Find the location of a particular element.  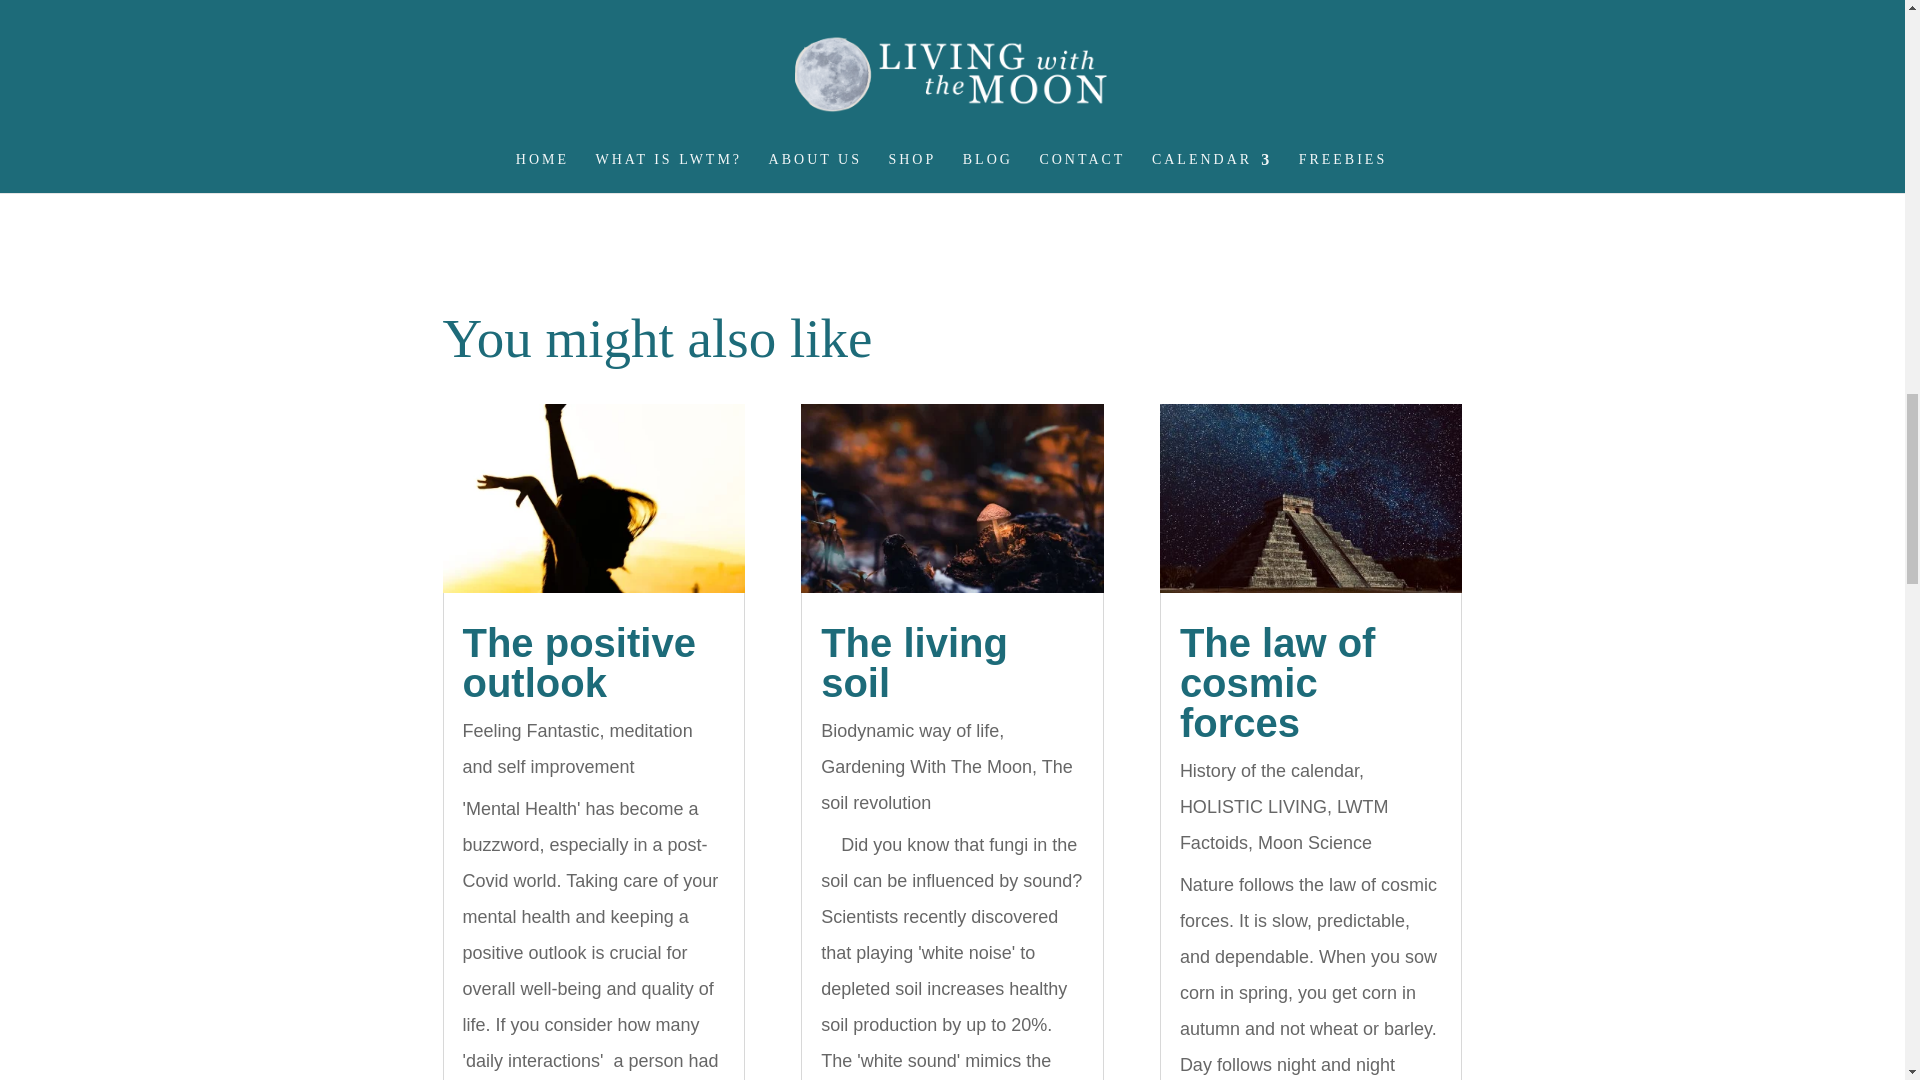

meditation and self improvement is located at coordinates (576, 748).